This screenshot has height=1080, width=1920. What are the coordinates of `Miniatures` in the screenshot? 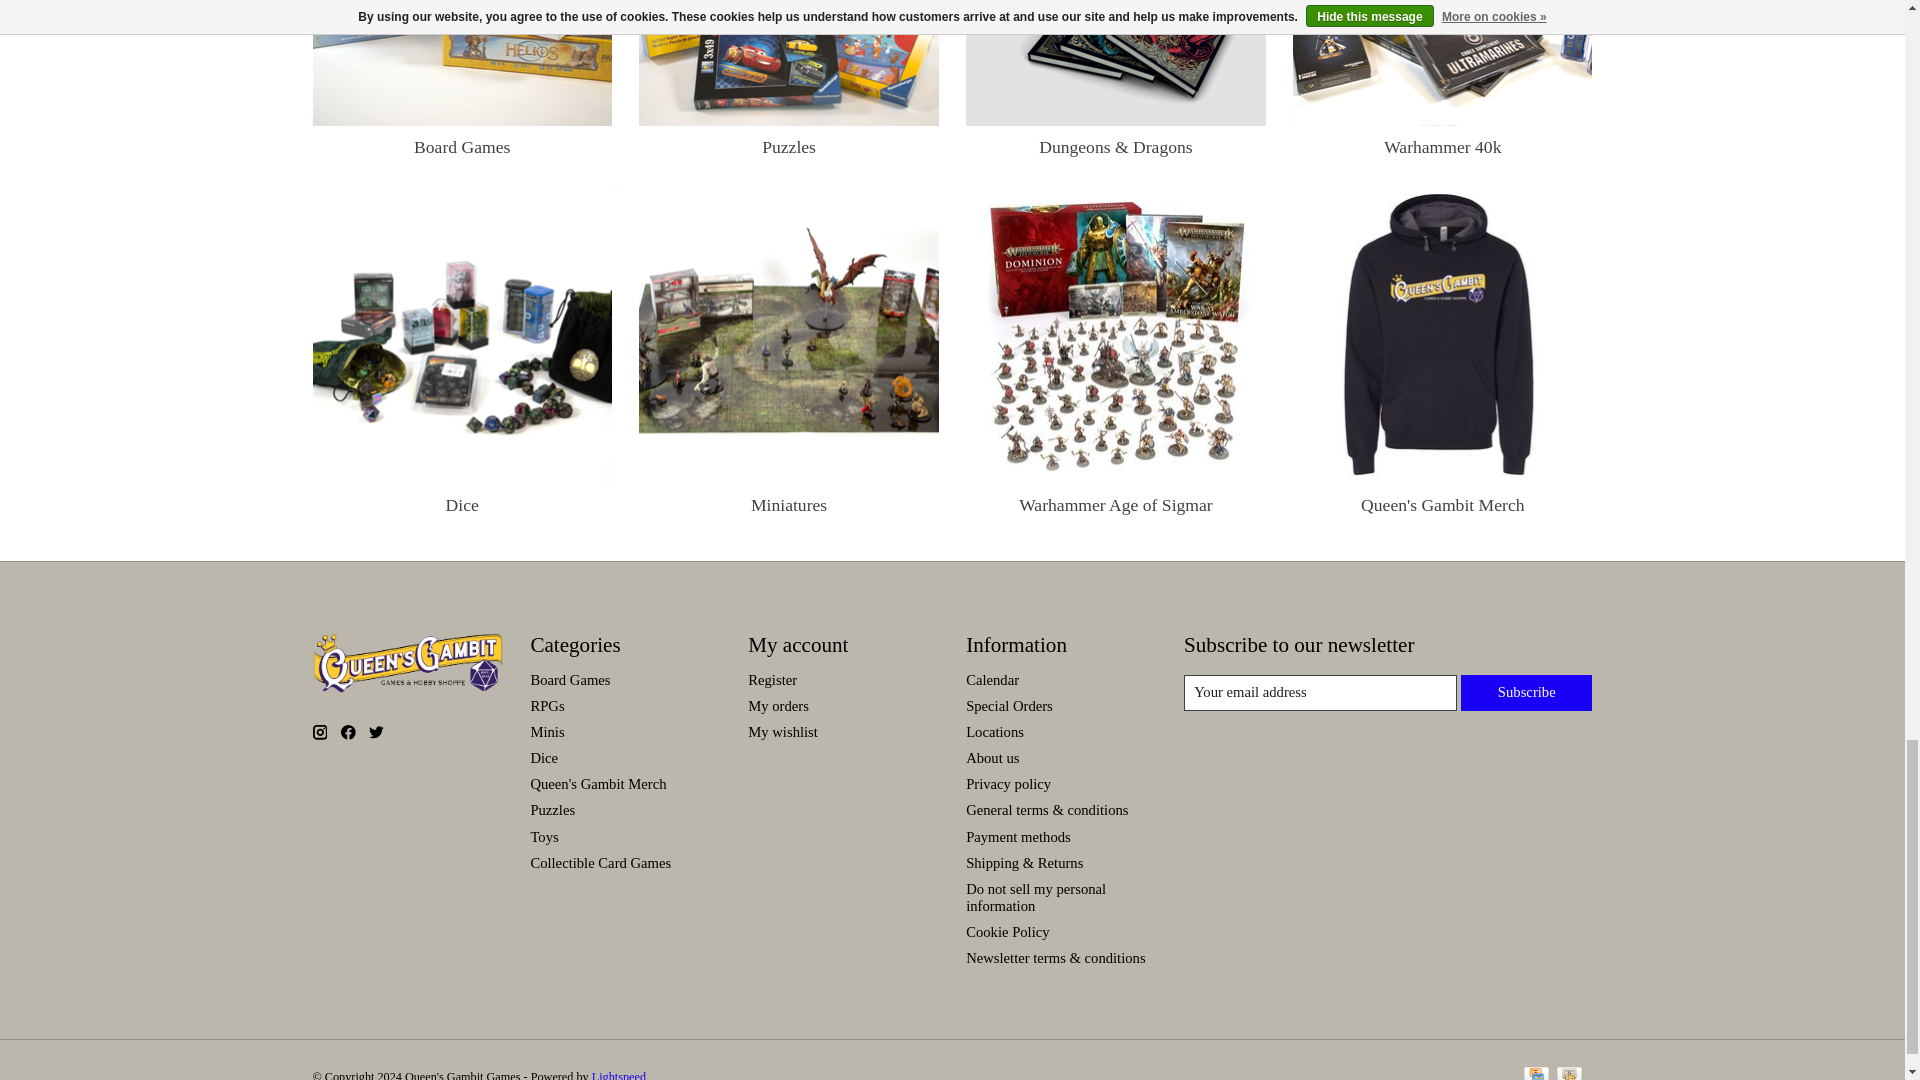 It's located at (788, 334).